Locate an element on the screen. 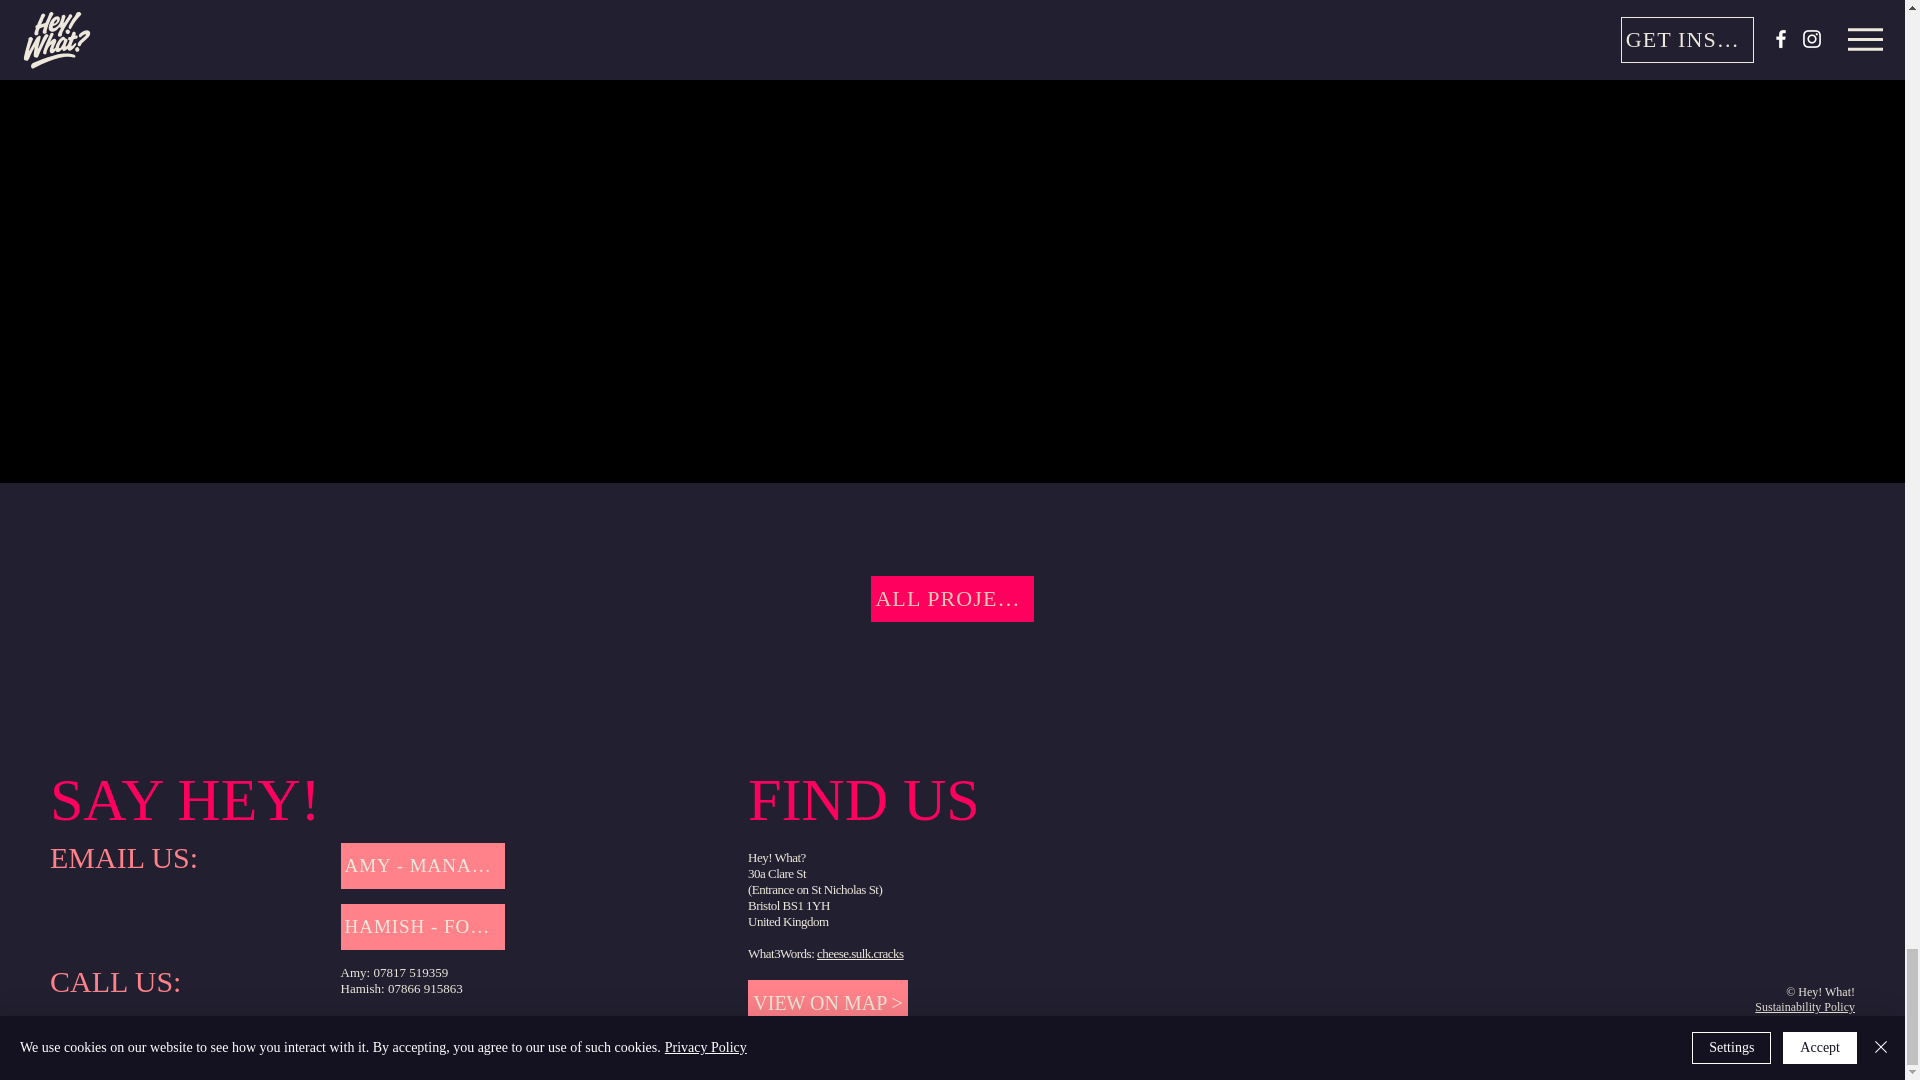 This screenshot has width=1920, height=1080. Sustainability Policy is located at coordinates (1804, 1007).